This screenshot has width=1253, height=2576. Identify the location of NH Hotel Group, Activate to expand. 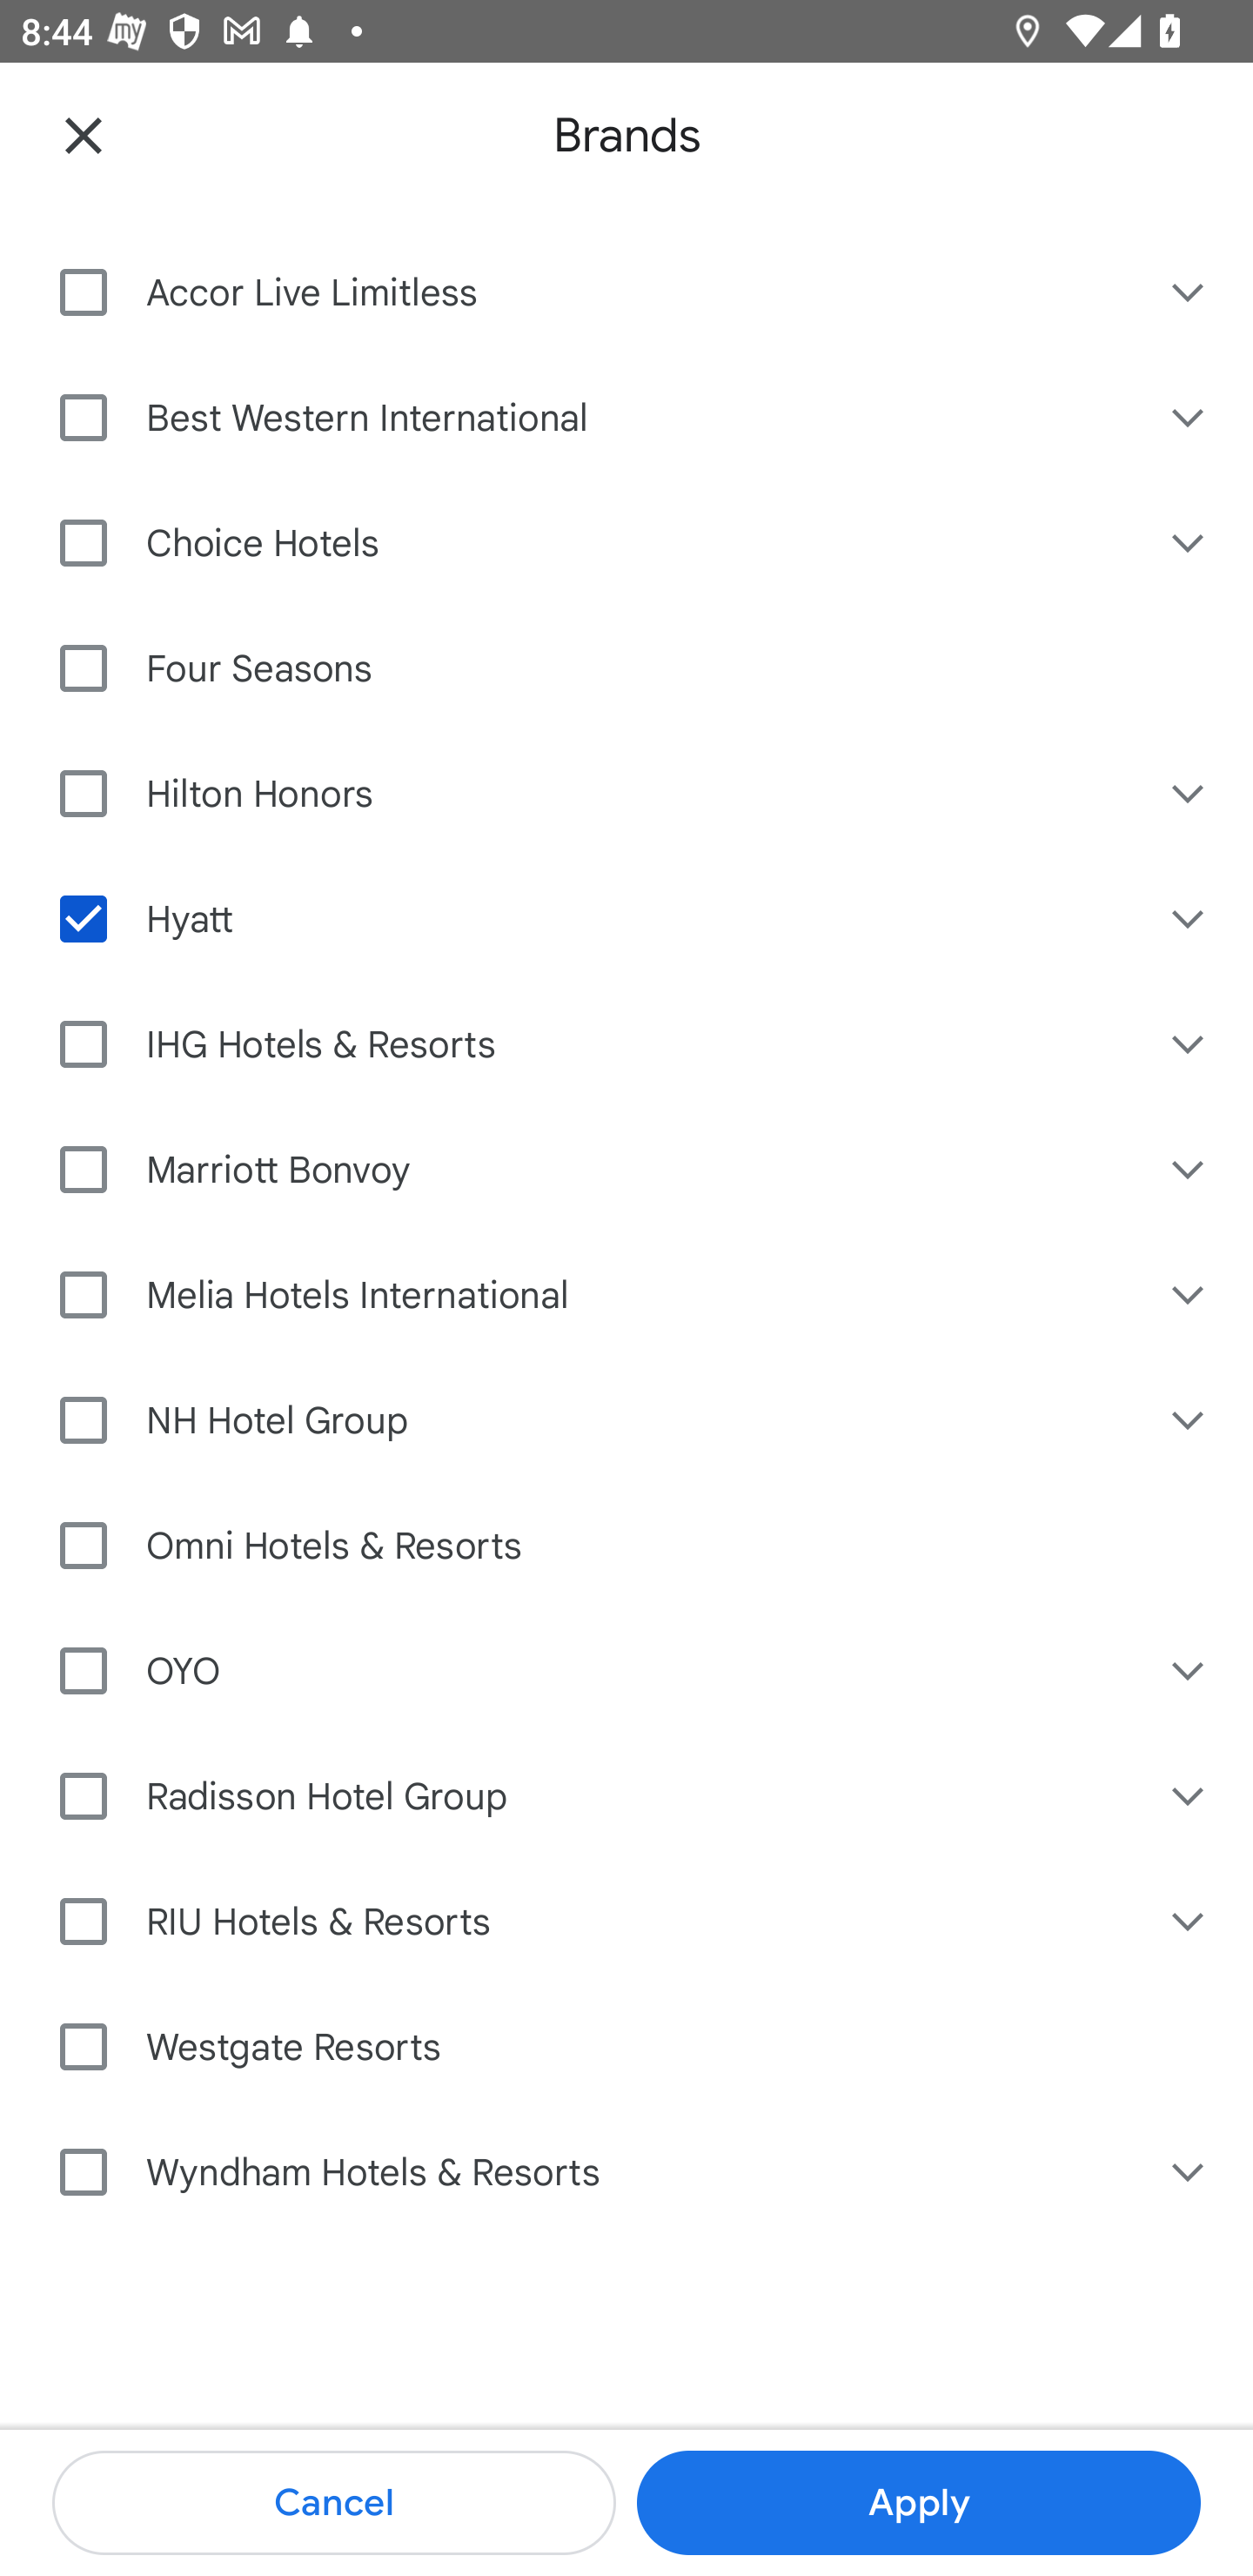
(1190, 1420).